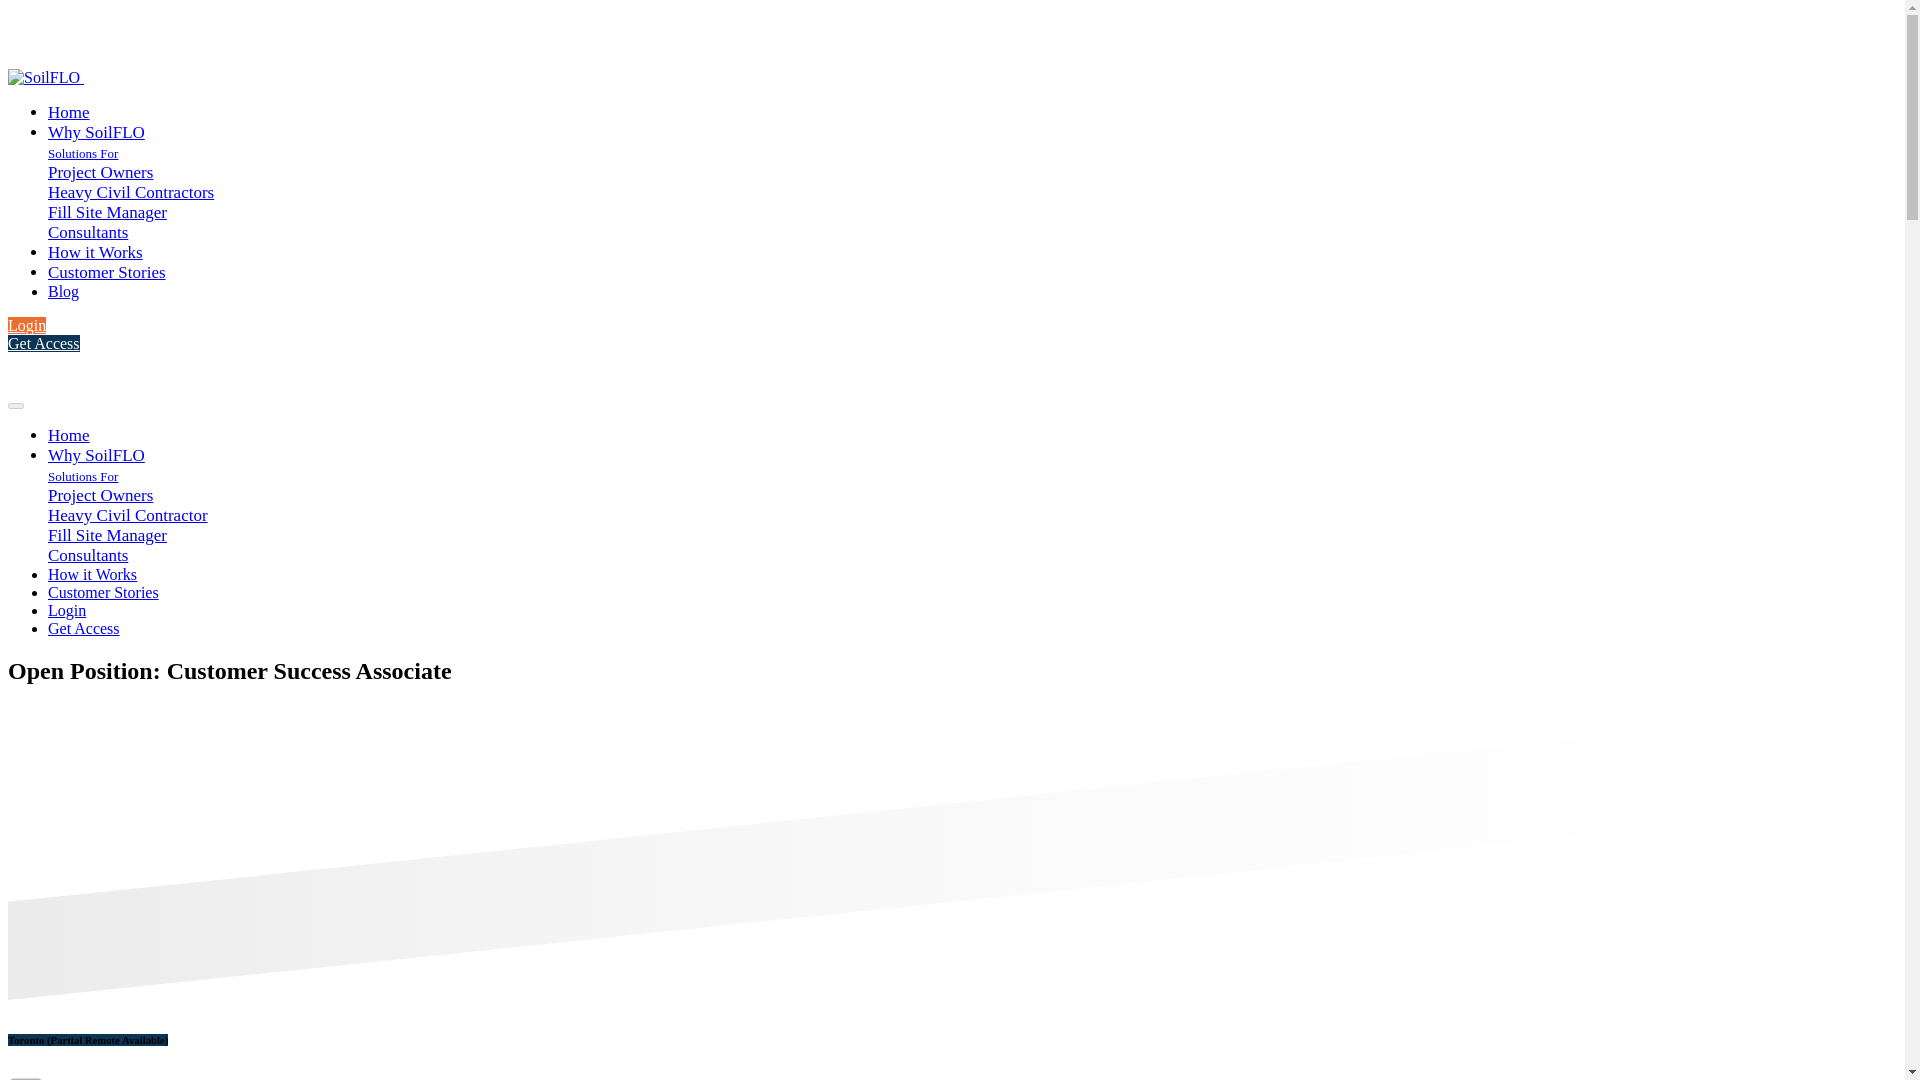 The image size is (1920, 1080). I want to click on How it Works, so click(92, 574).